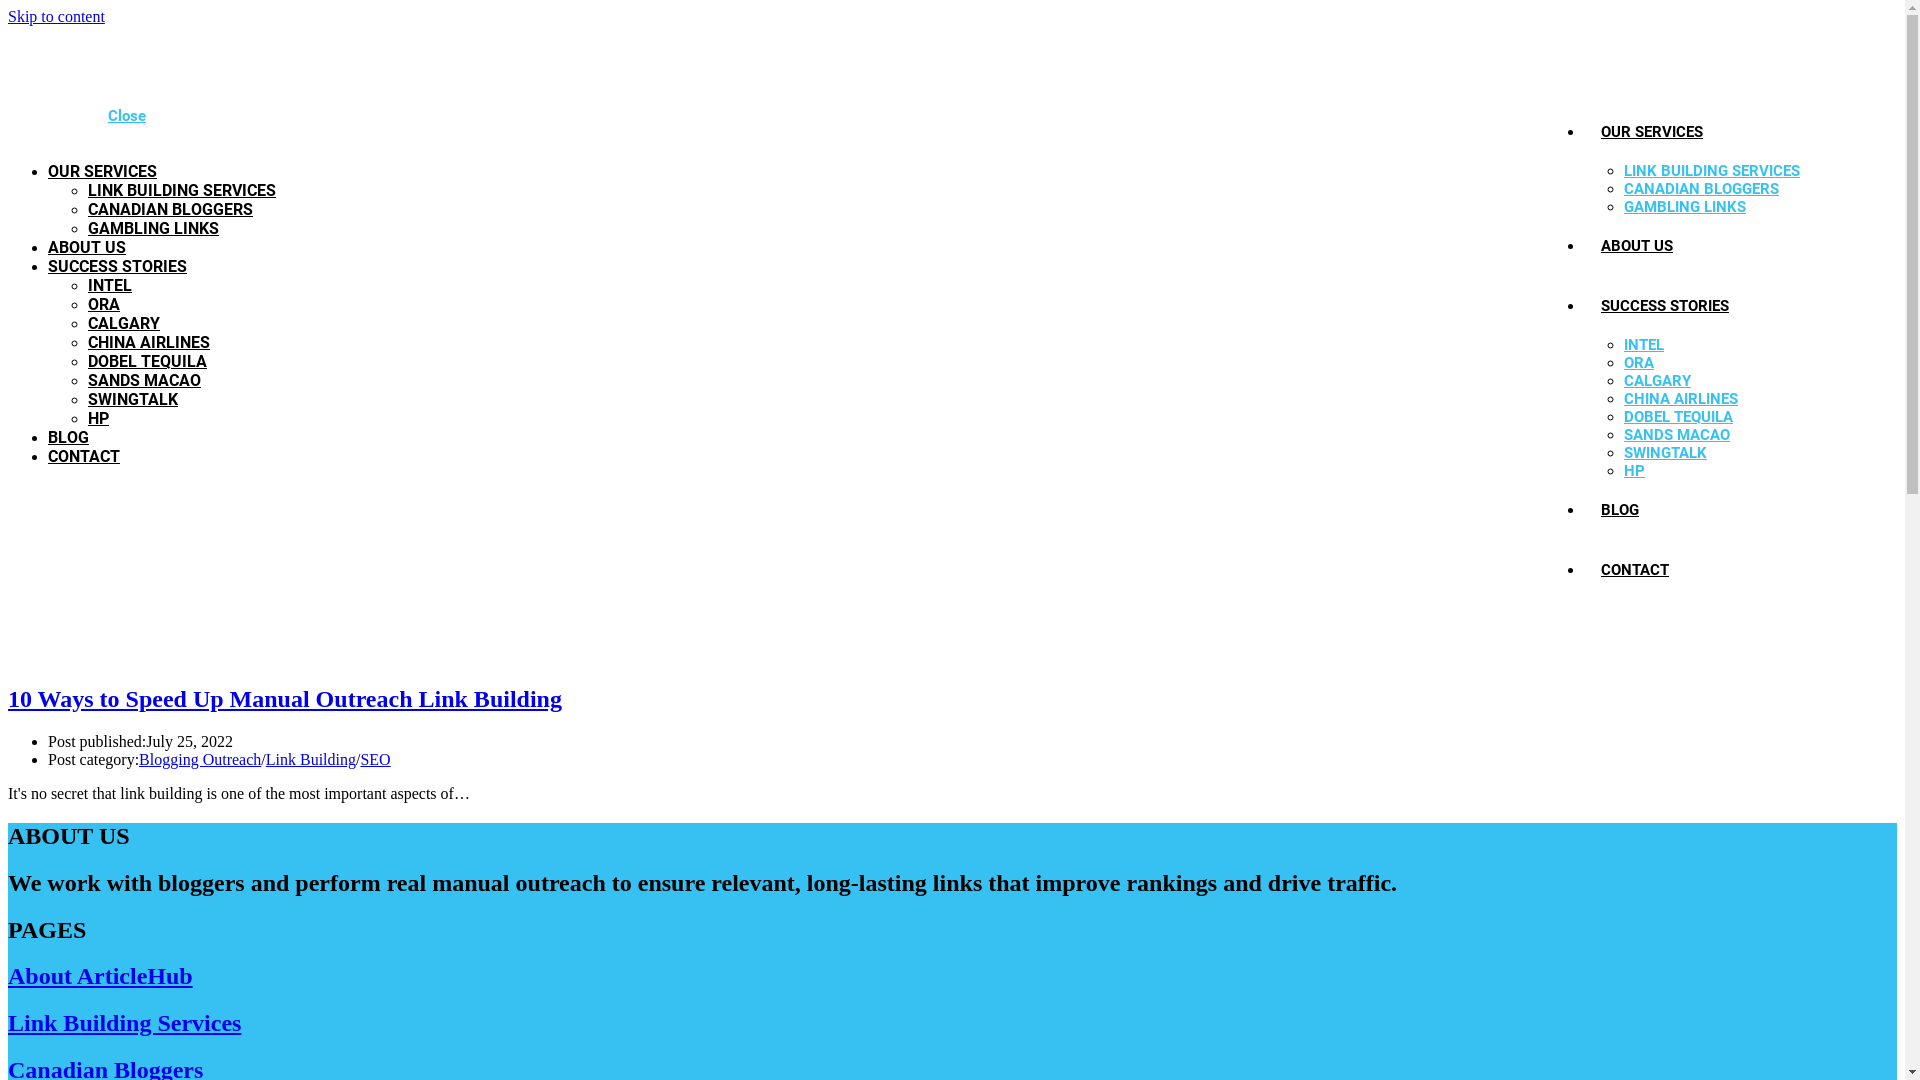 This screenshot has height=1080, width=1920. I want to click on INTEL, so click(110, 286).